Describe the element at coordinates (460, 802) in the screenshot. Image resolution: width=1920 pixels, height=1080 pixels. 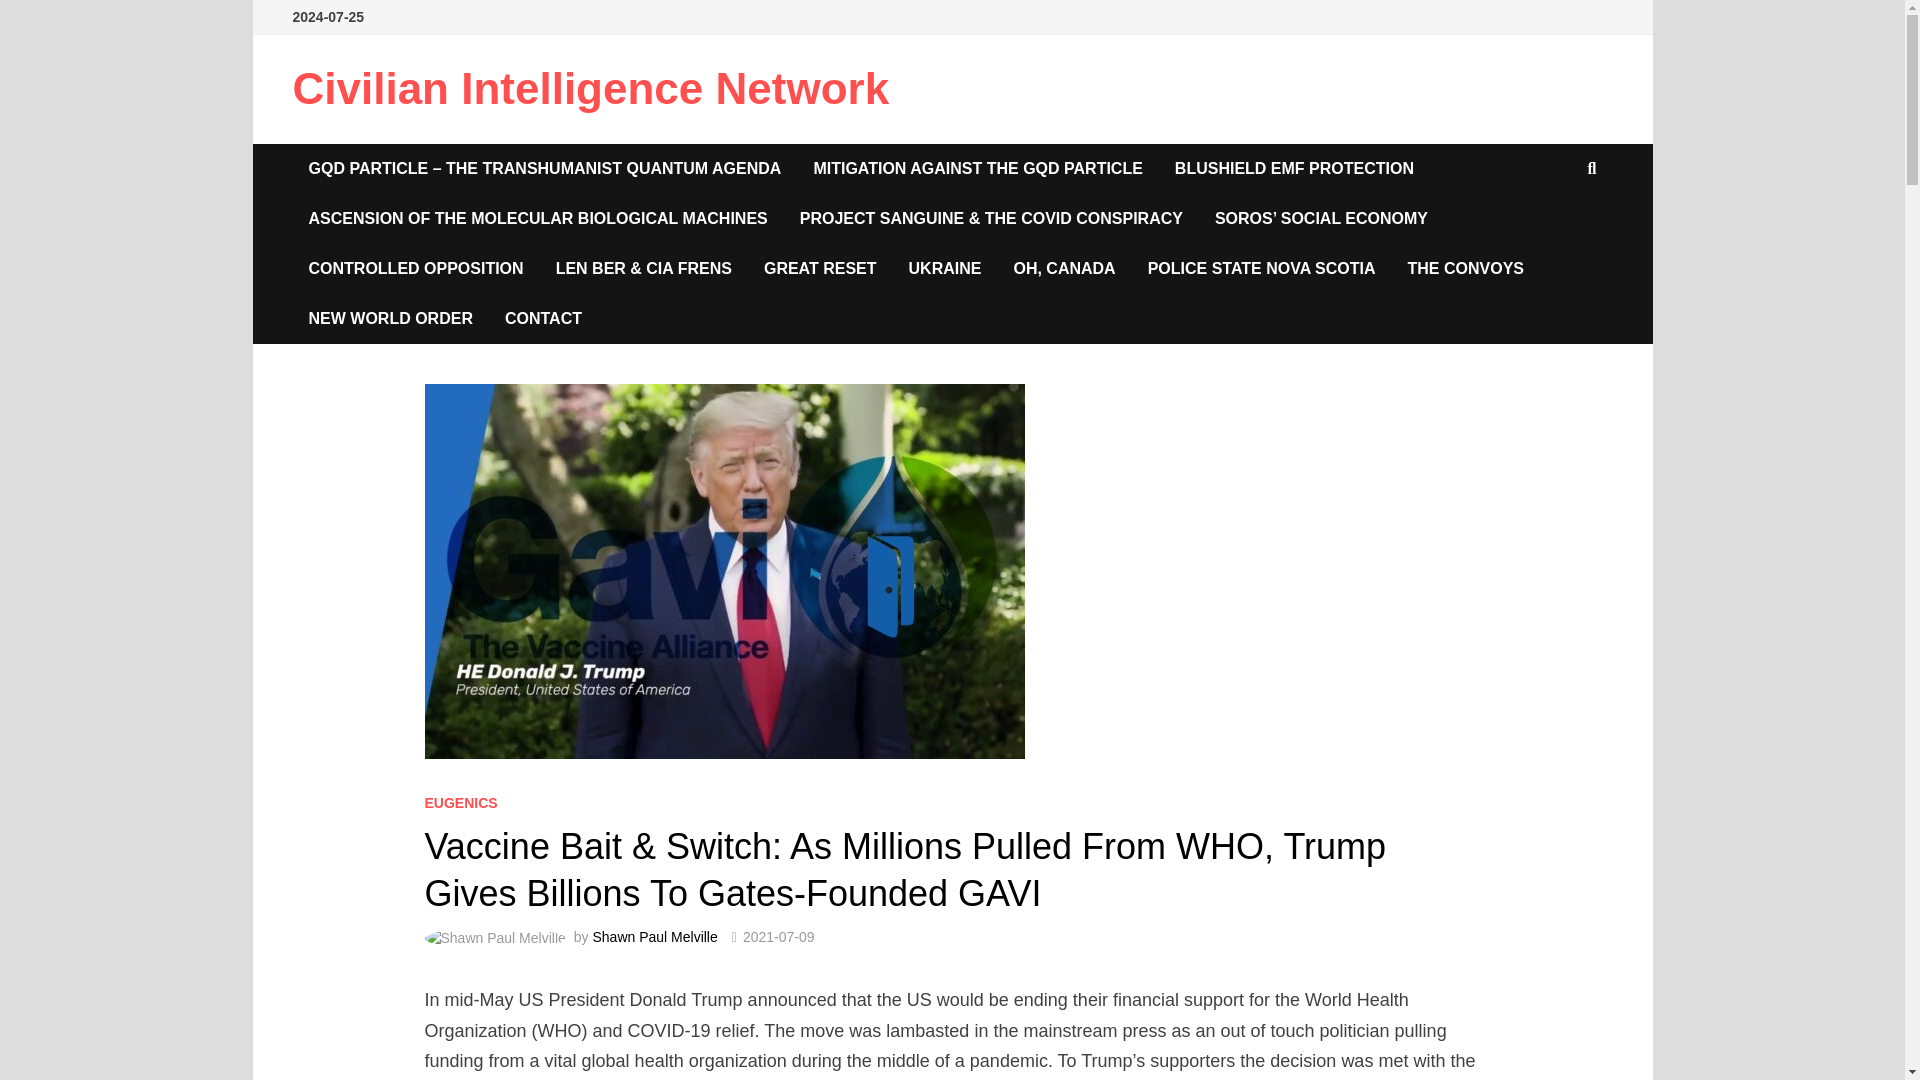
I see `EUGENICS` at that location.